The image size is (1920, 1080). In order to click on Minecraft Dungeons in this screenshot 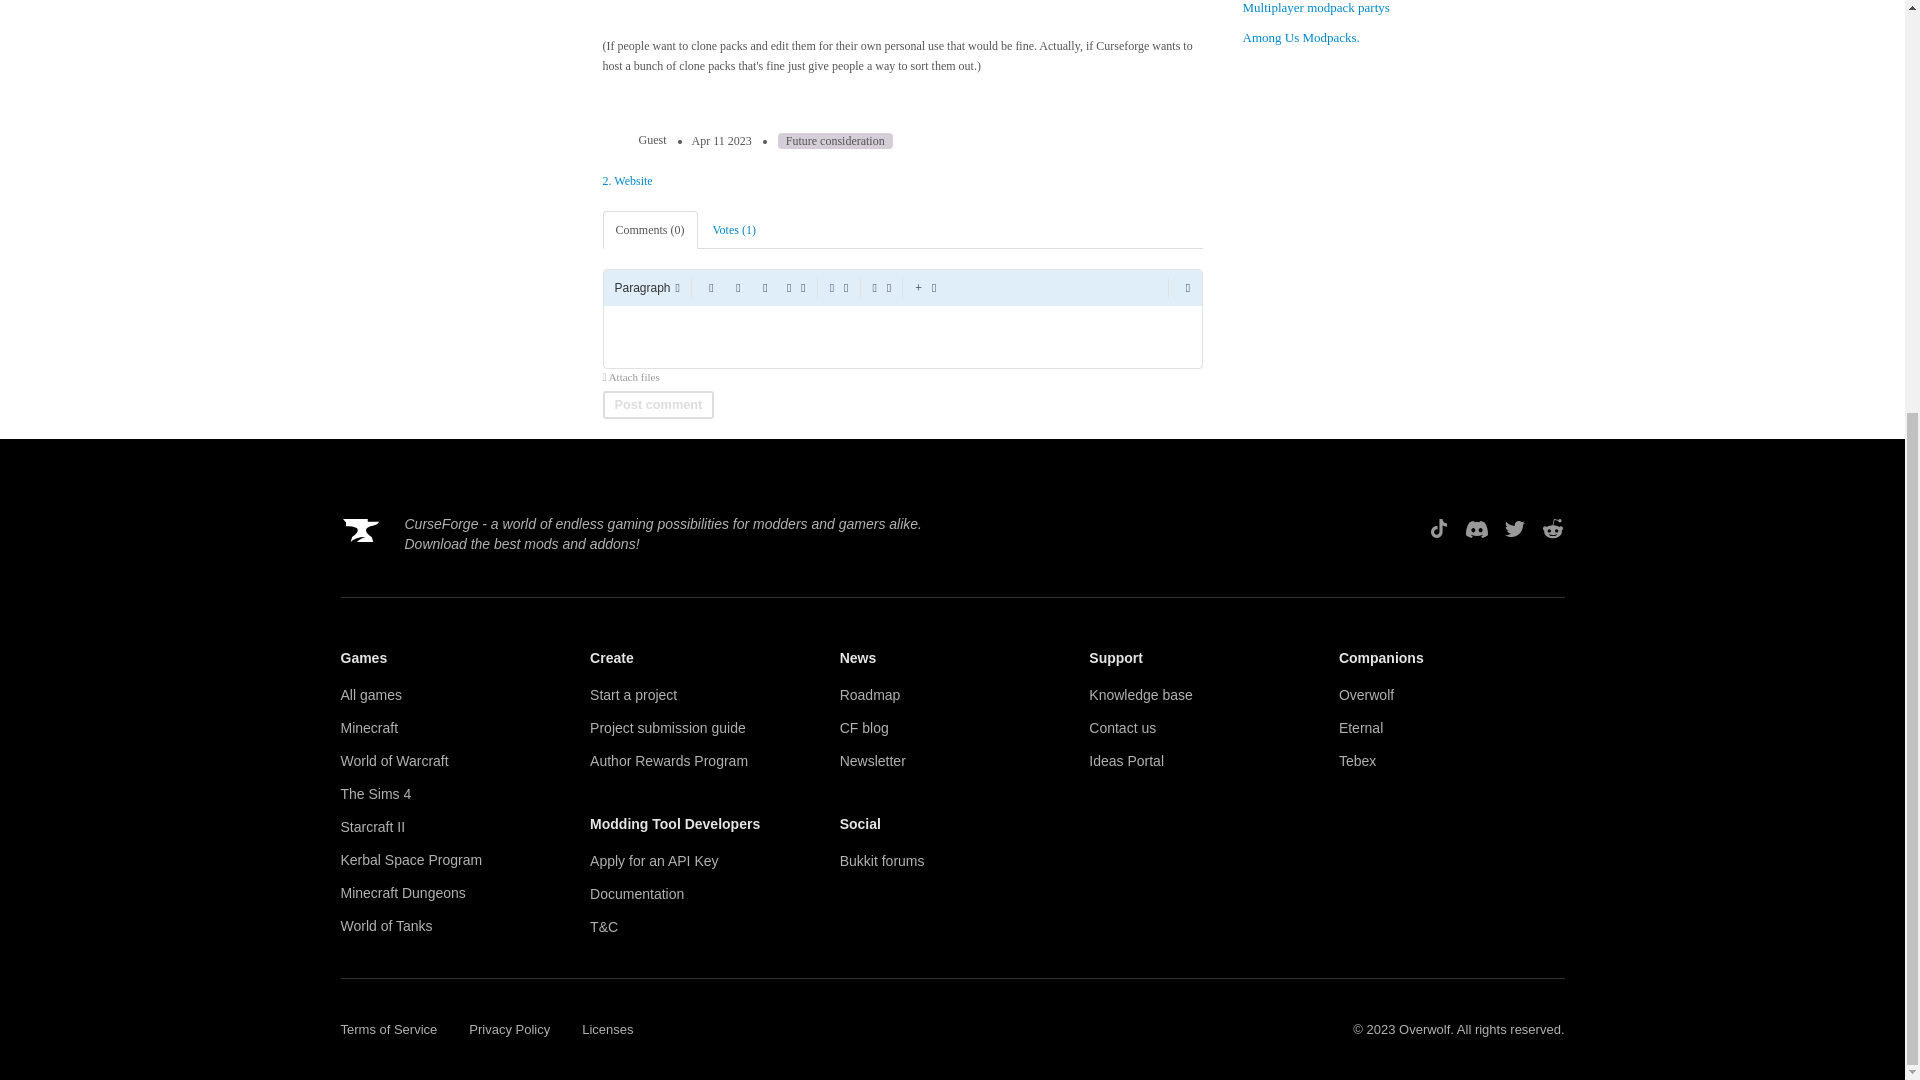, I will do `click(452, 893)`.